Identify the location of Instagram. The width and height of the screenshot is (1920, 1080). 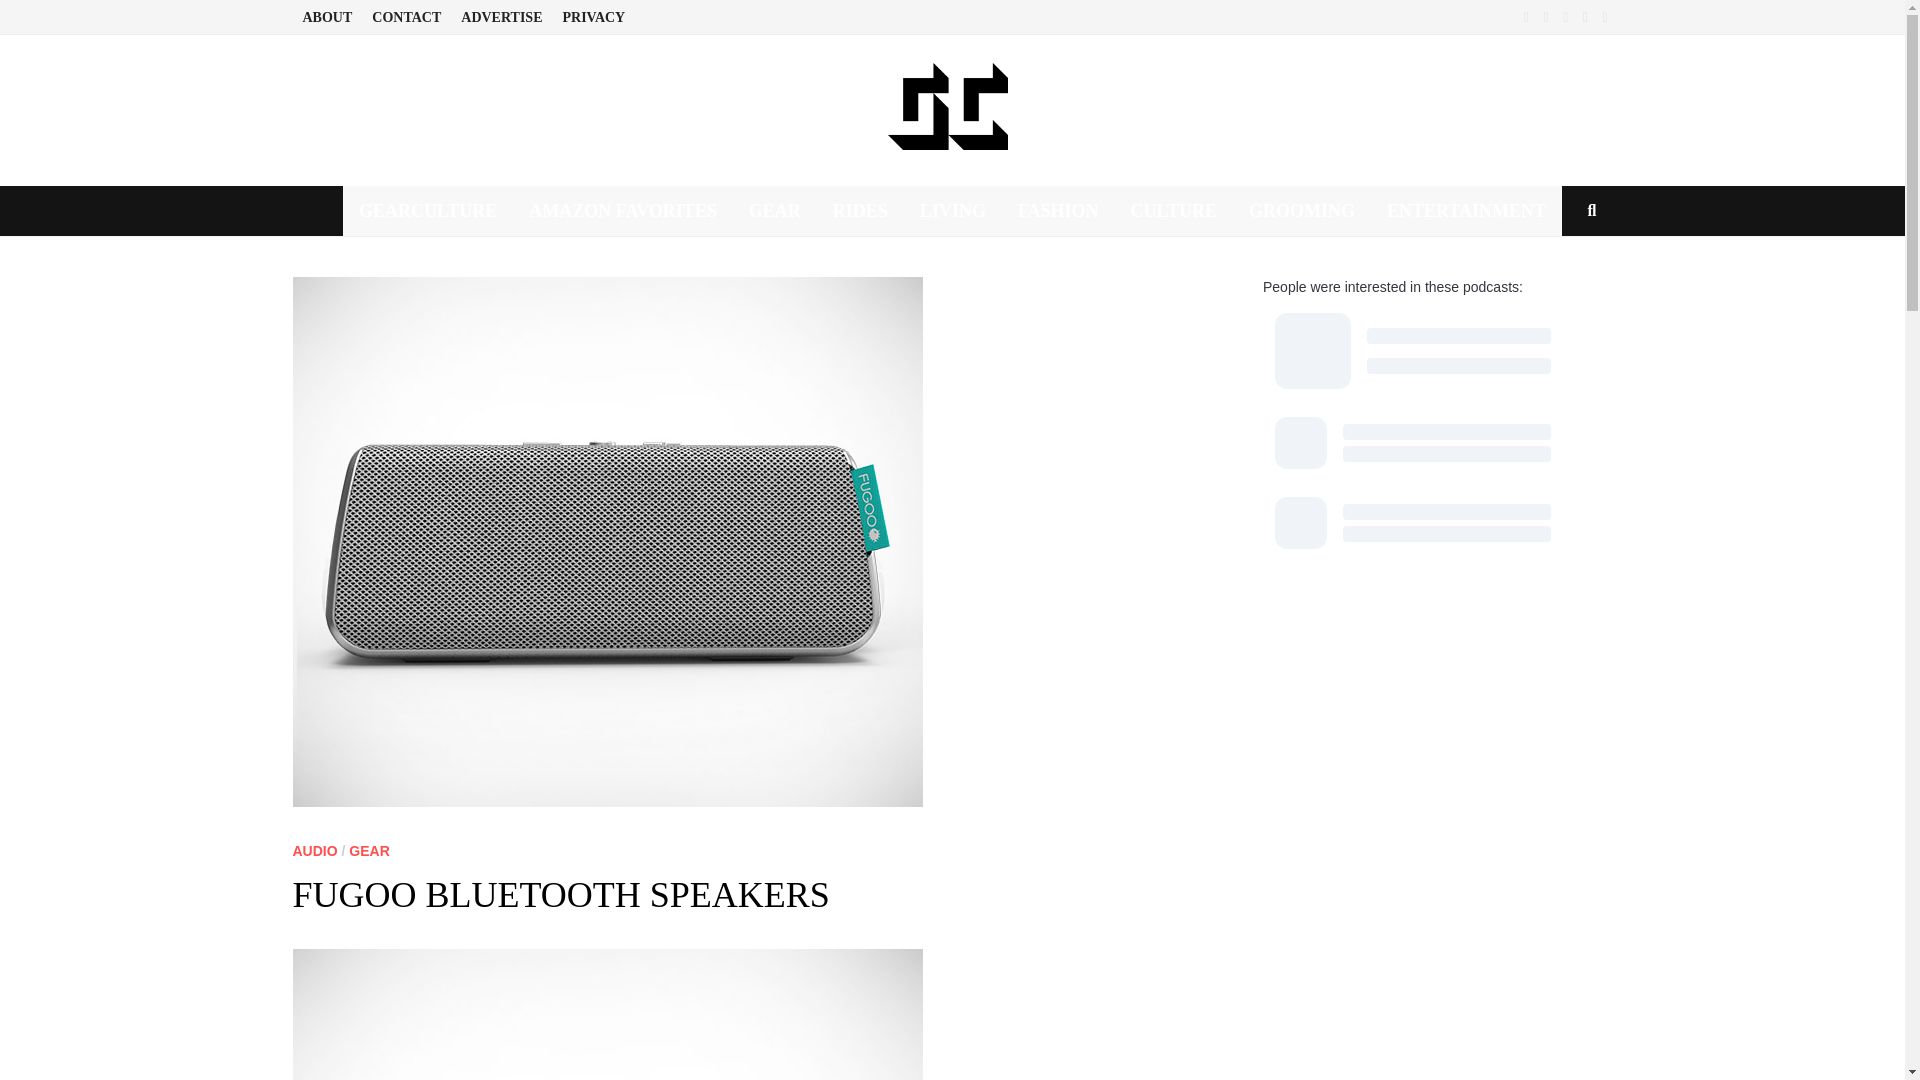
(1588, 16).